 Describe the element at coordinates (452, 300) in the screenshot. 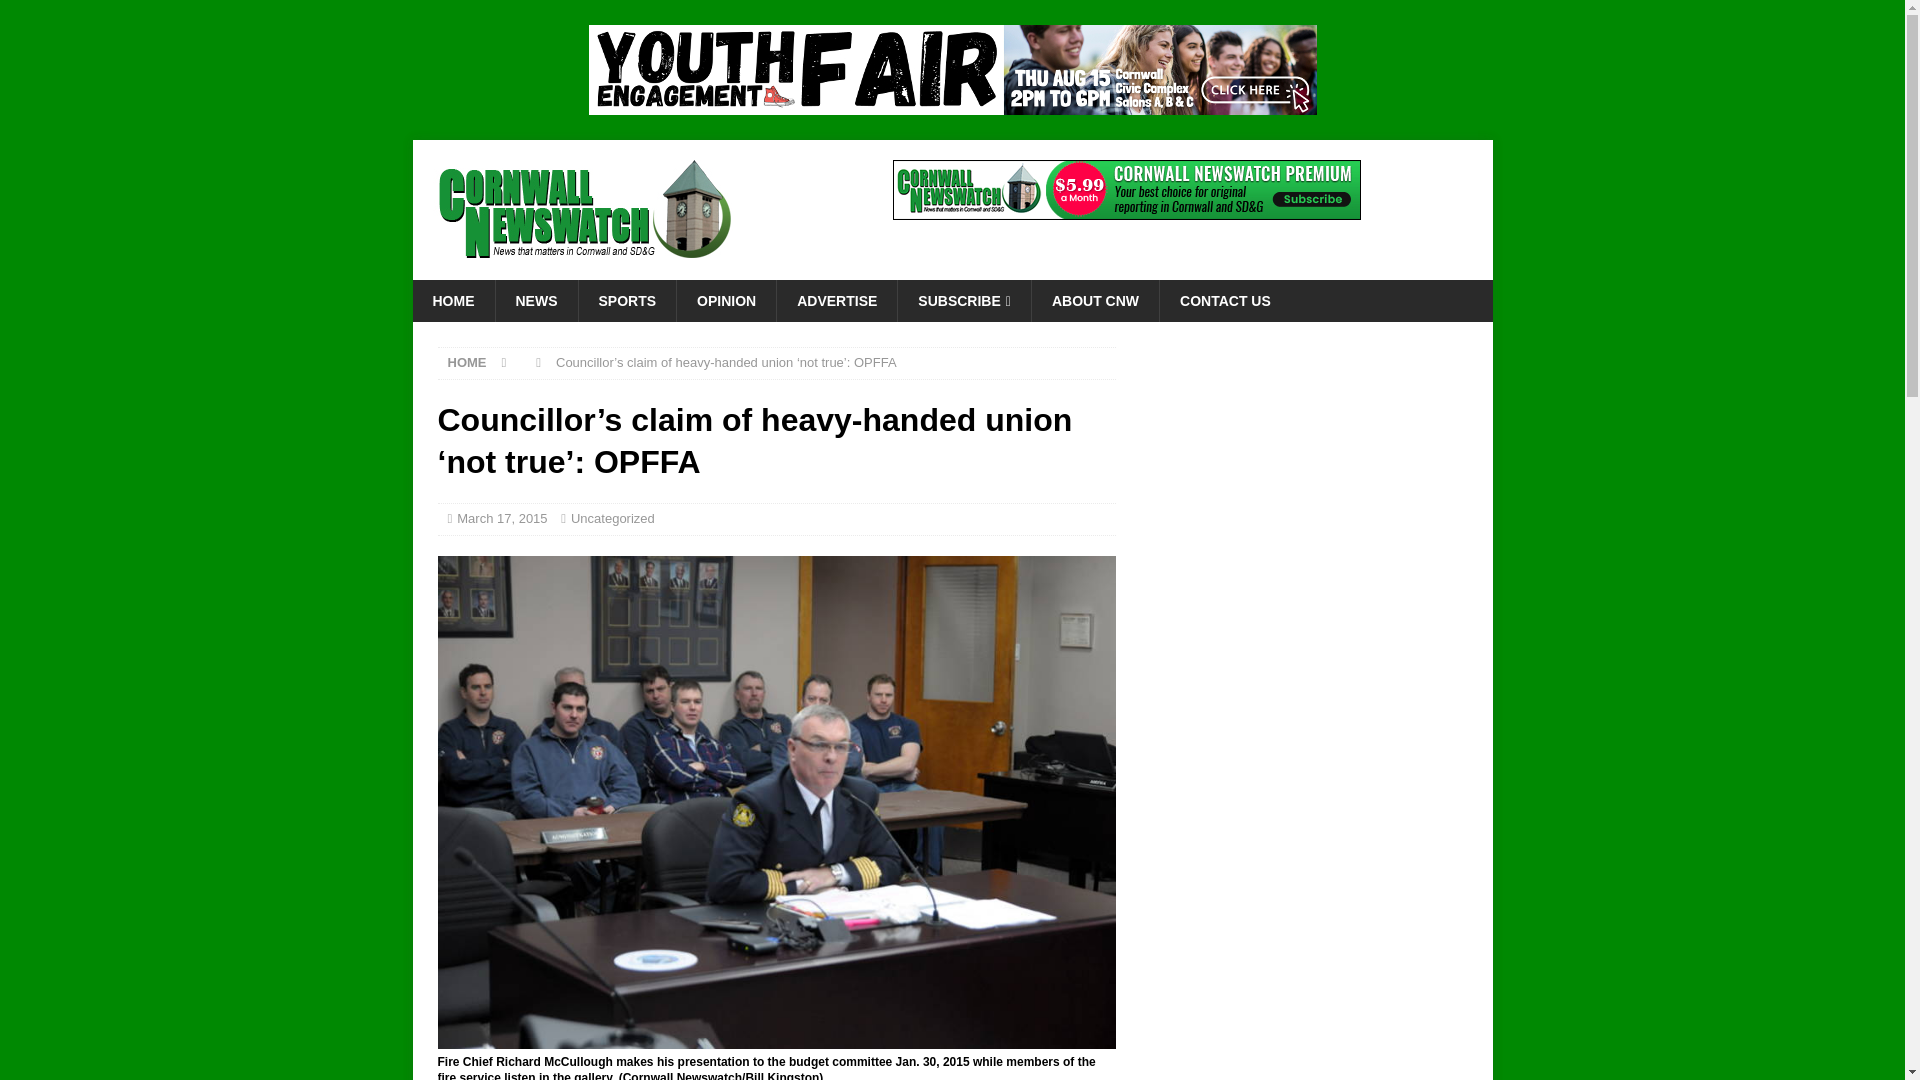

I see `HOME` at that location.